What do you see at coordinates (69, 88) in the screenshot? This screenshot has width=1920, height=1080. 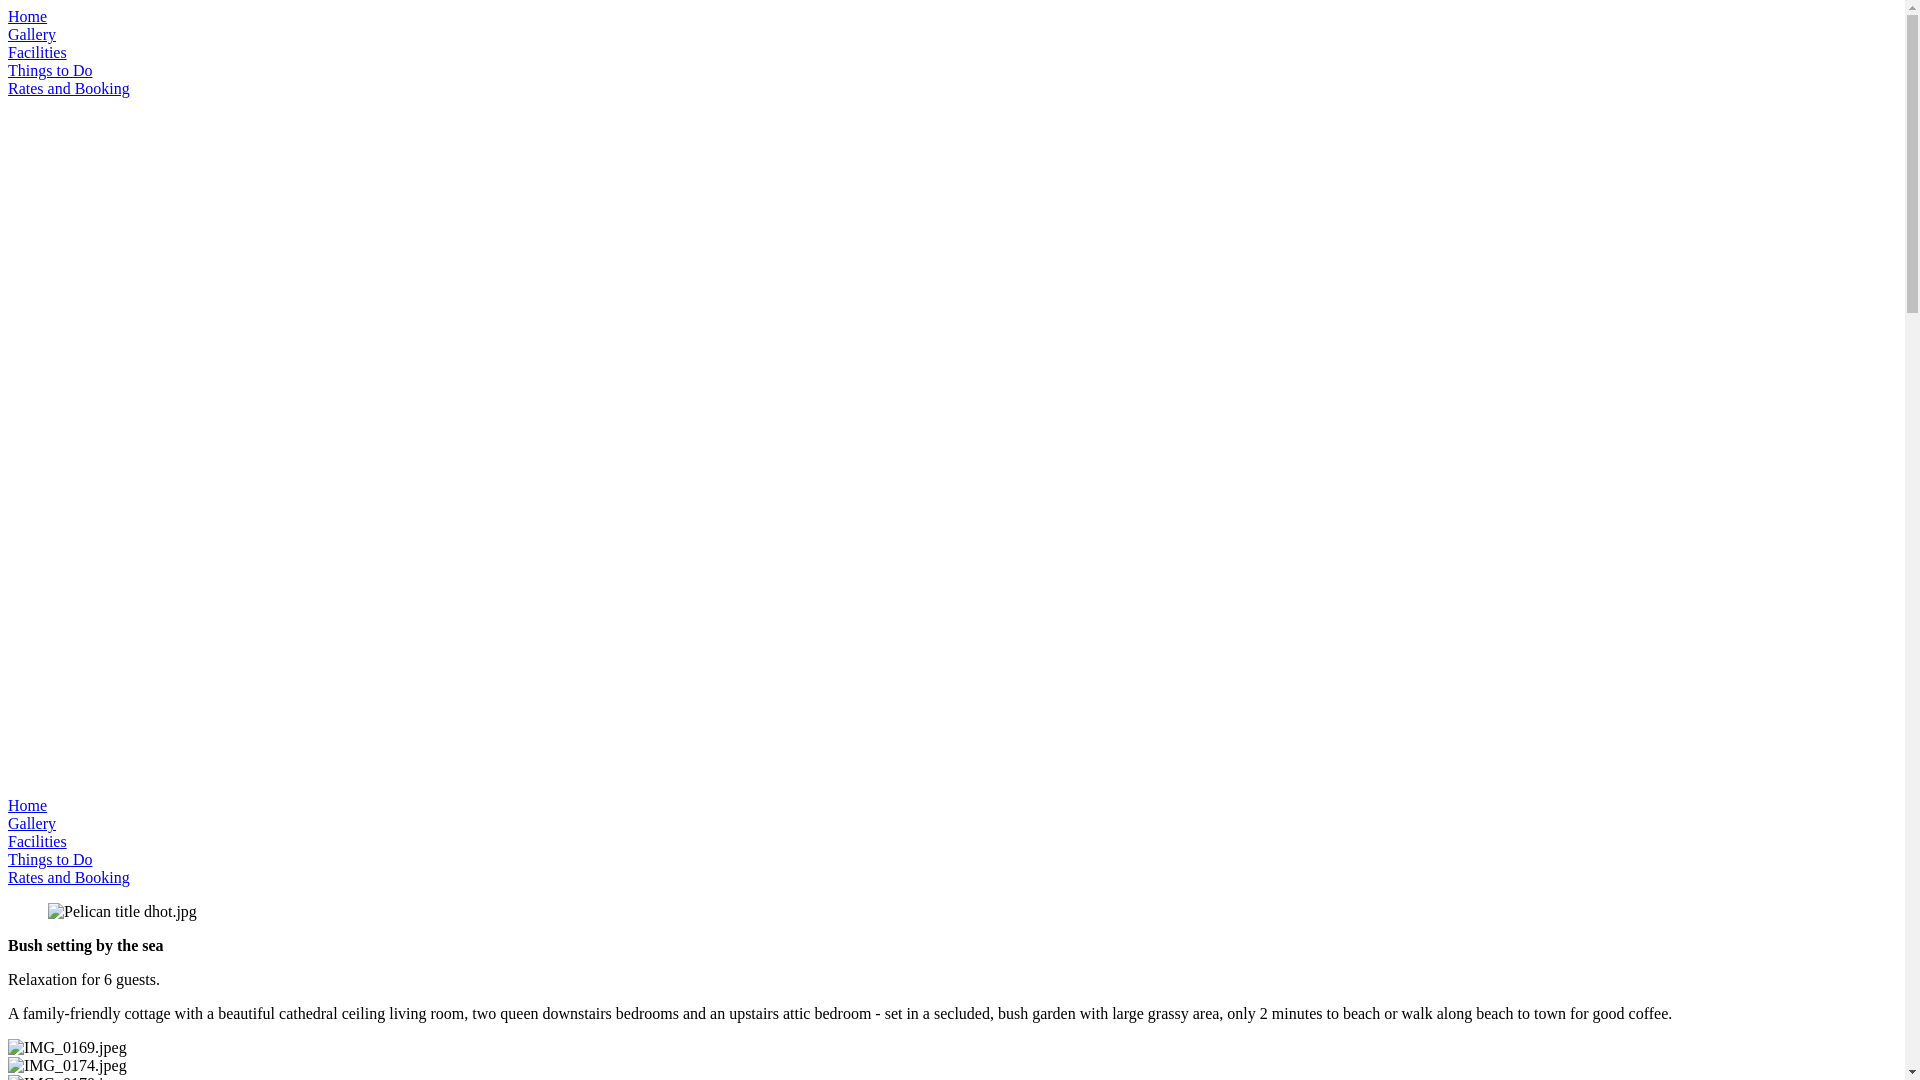 I see `Rates and Booking` at bounding box center [69, 88].